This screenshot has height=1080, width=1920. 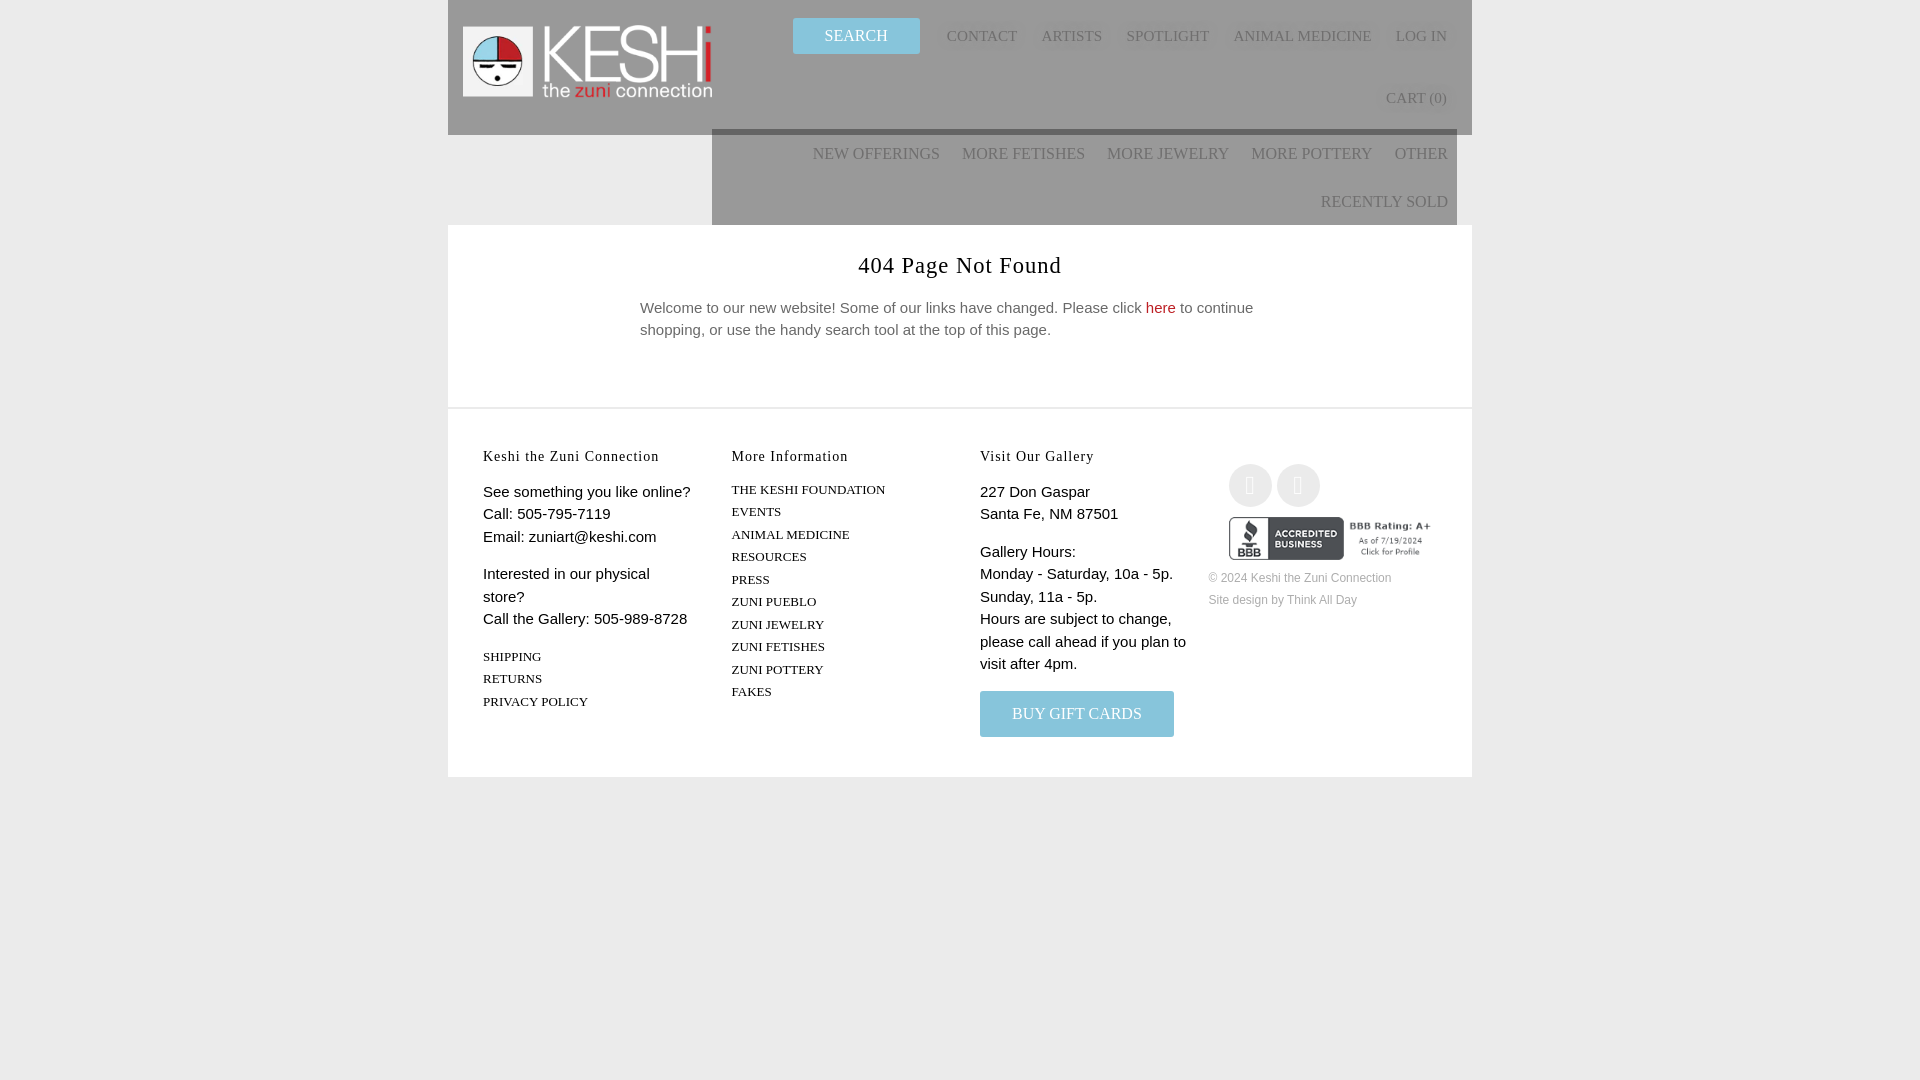 I want to click on OTHER, so click(x=1422, y=152).